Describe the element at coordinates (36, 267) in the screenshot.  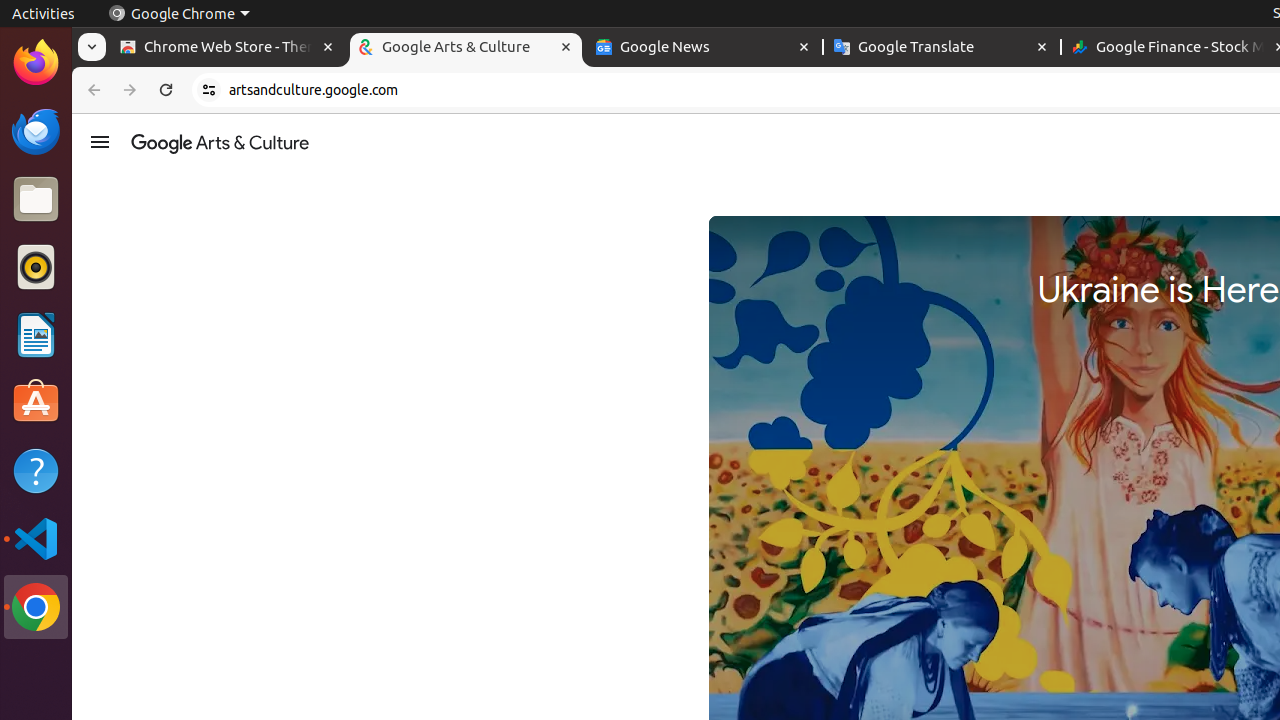
I see `Rhythmbox` at that location.